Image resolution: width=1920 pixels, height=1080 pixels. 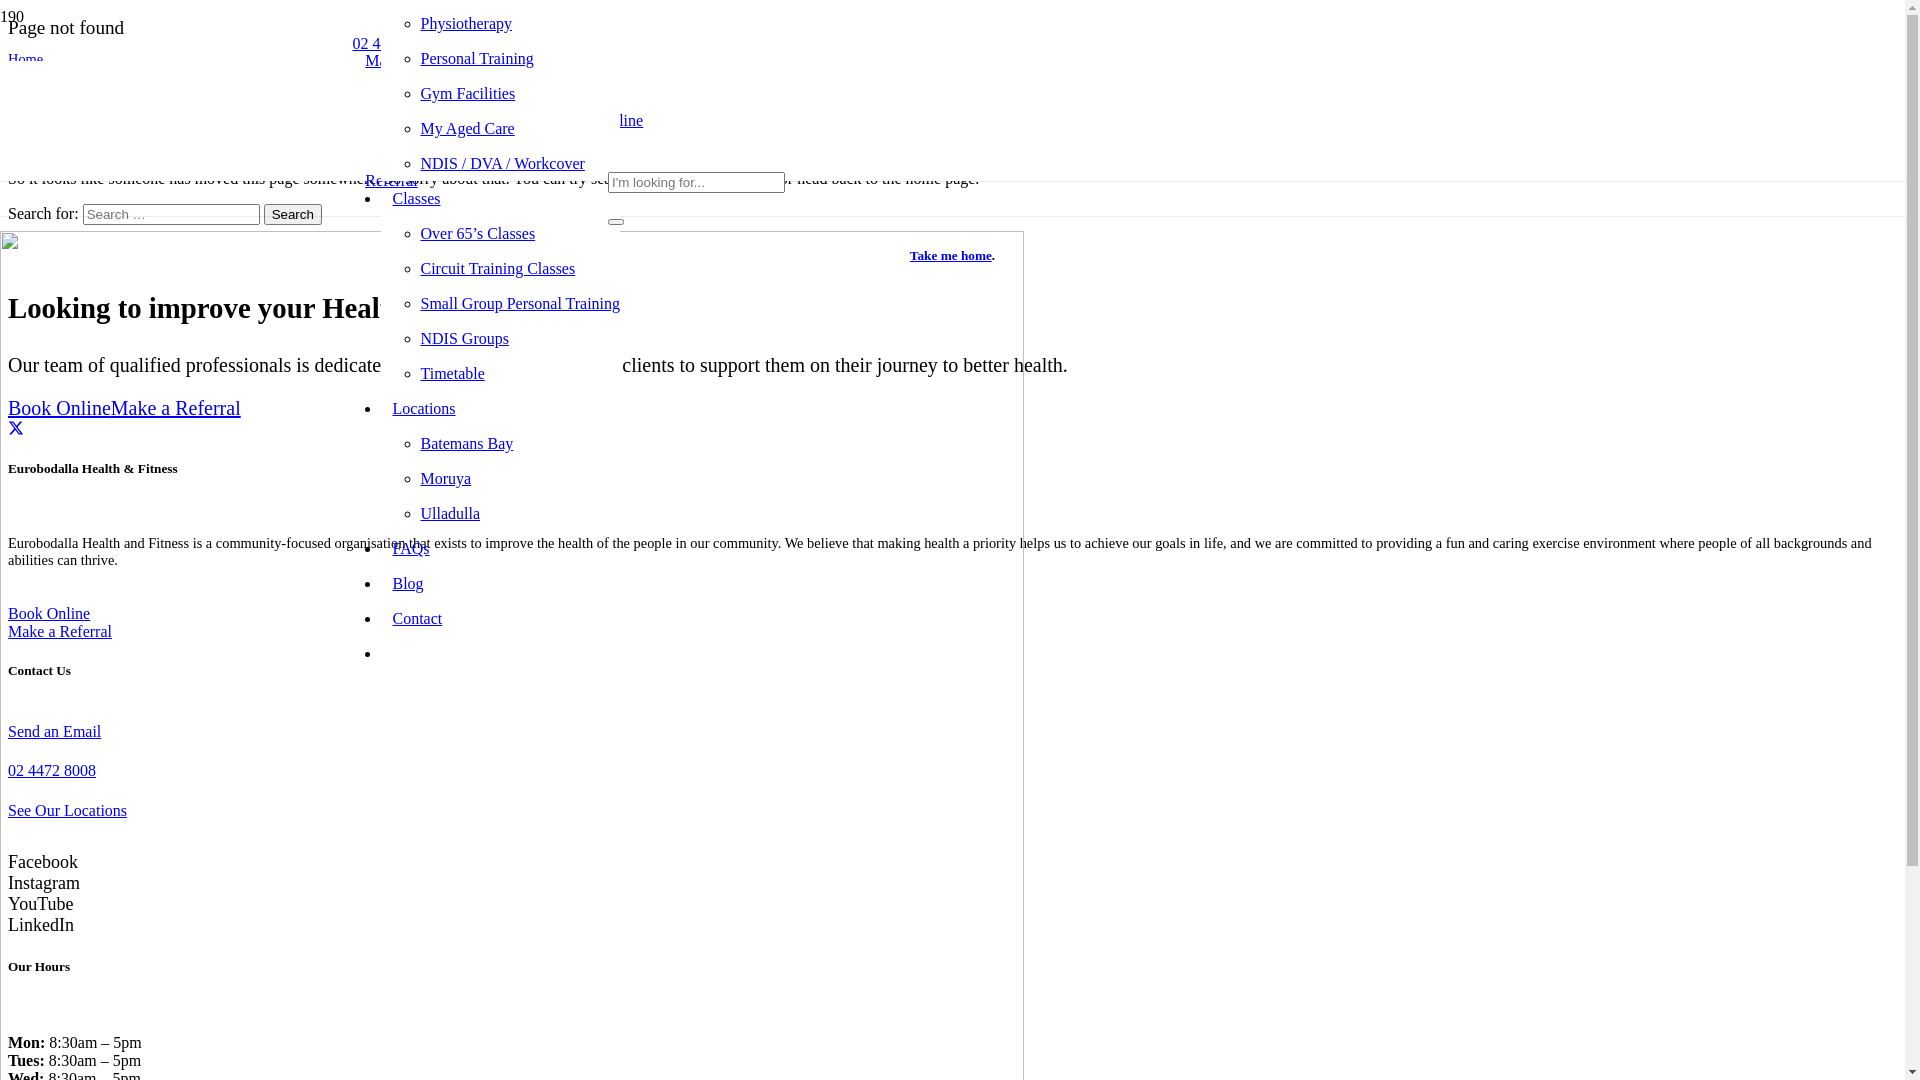 I want to click on FAQs, so click(x=410, y=548).